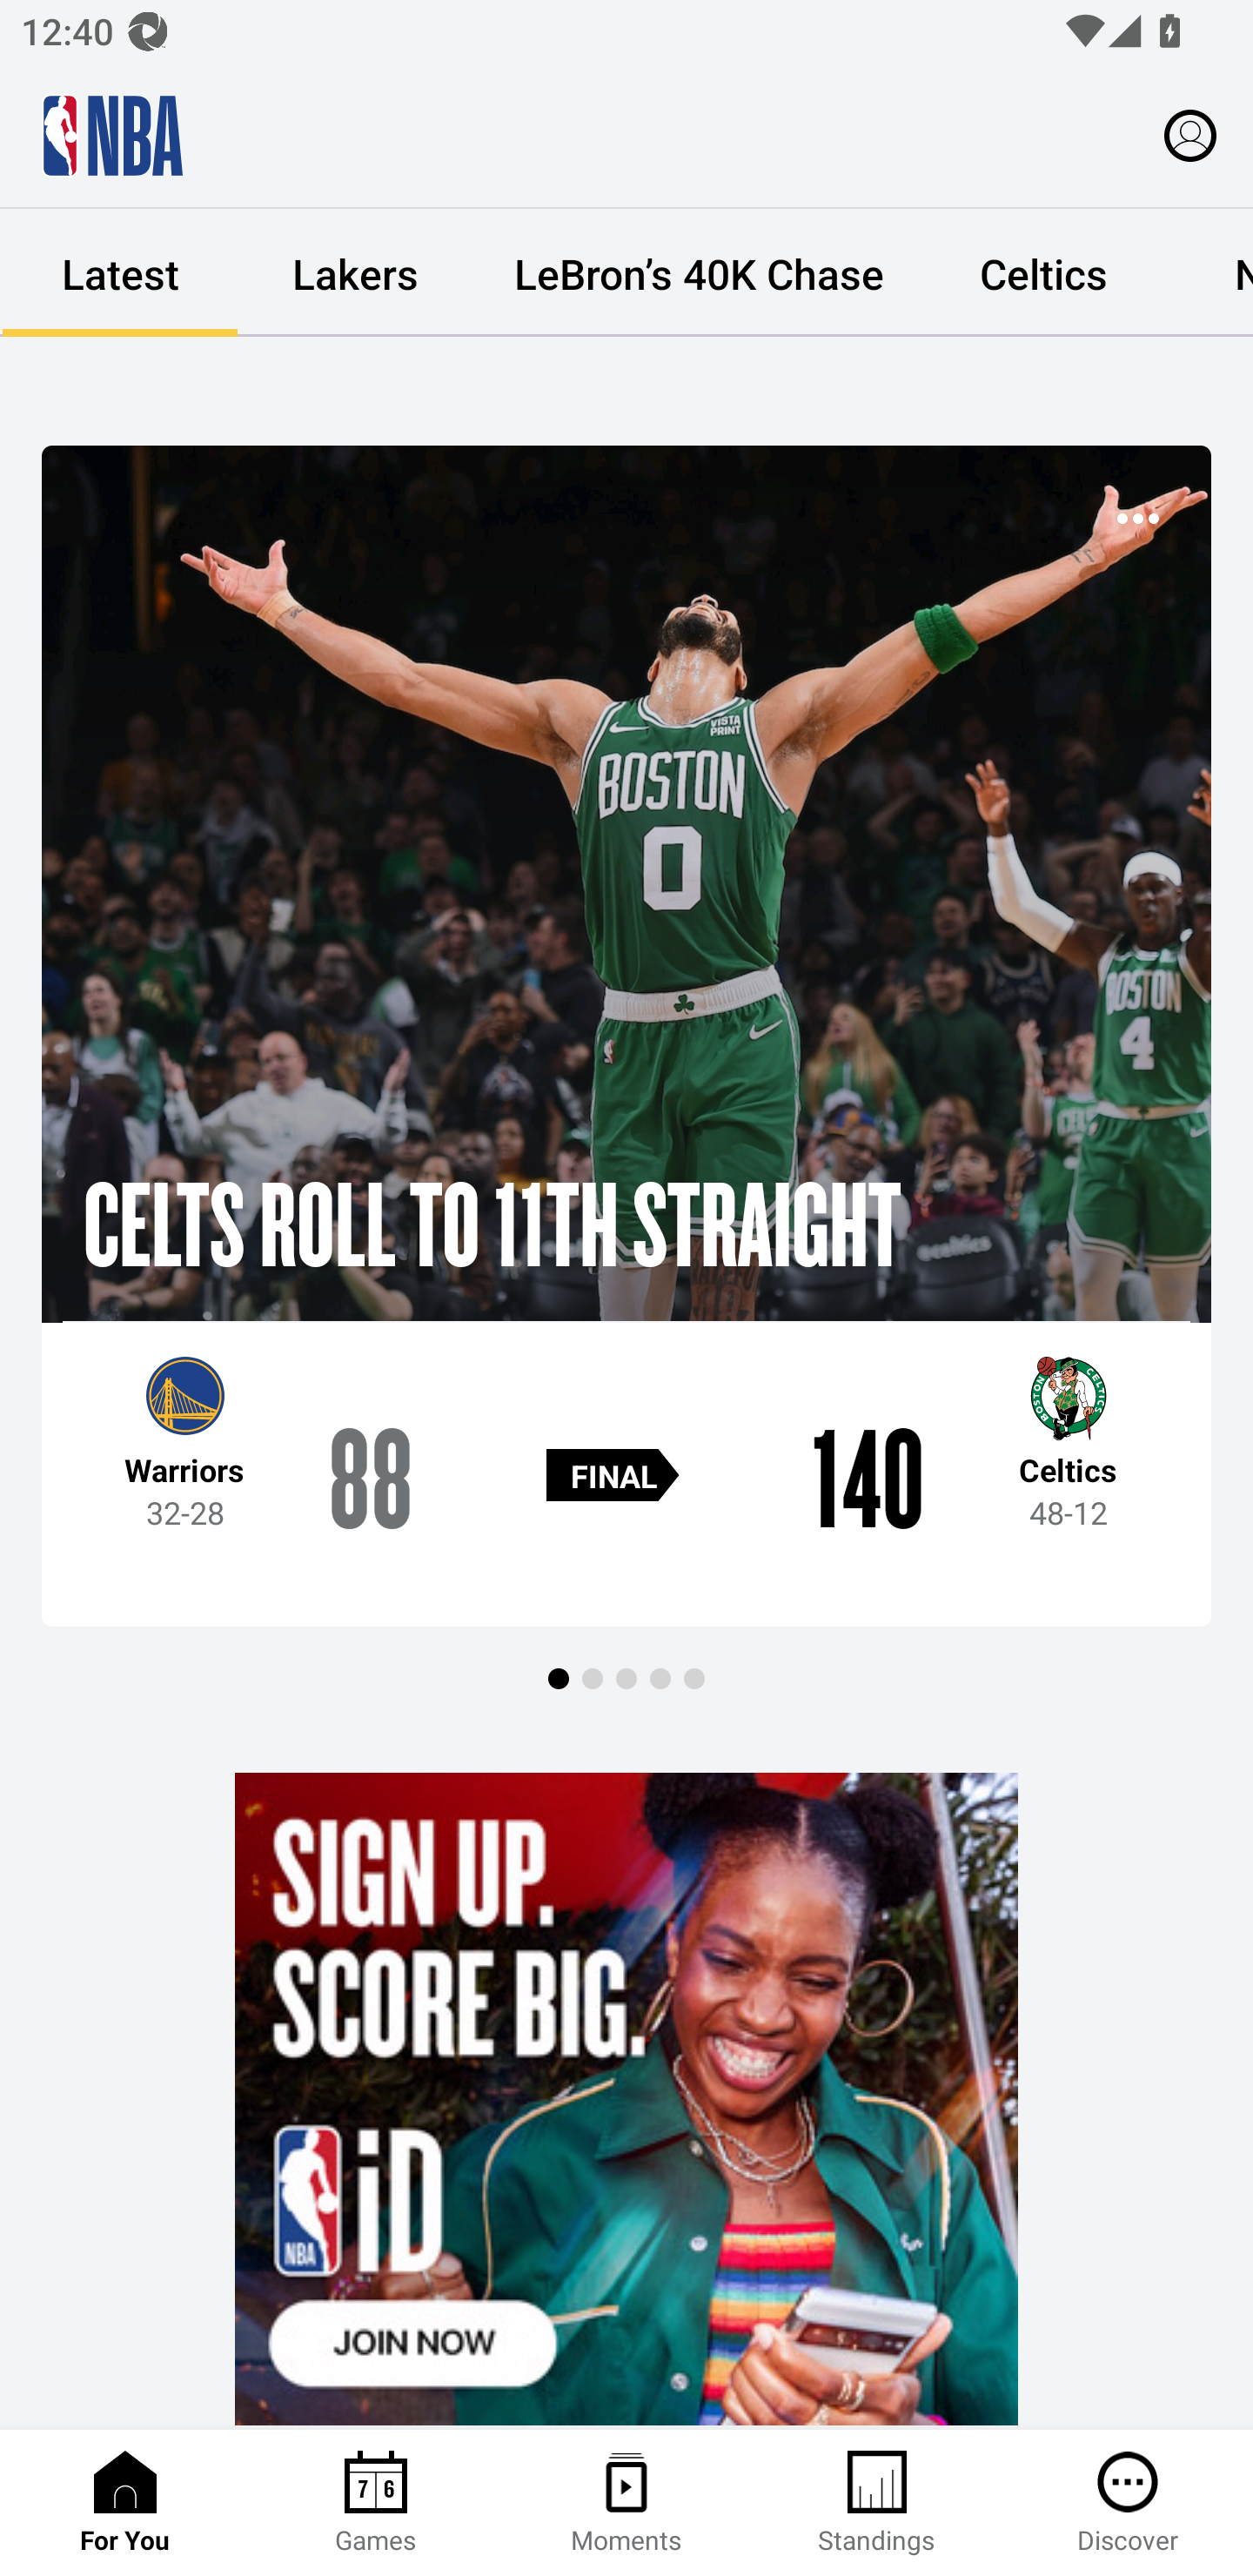 The image size is (1253, 2576). What do you see at coordinates (1042, 273) in the screenshot?
I see `Celtics` at bounding box center [1042, 273].